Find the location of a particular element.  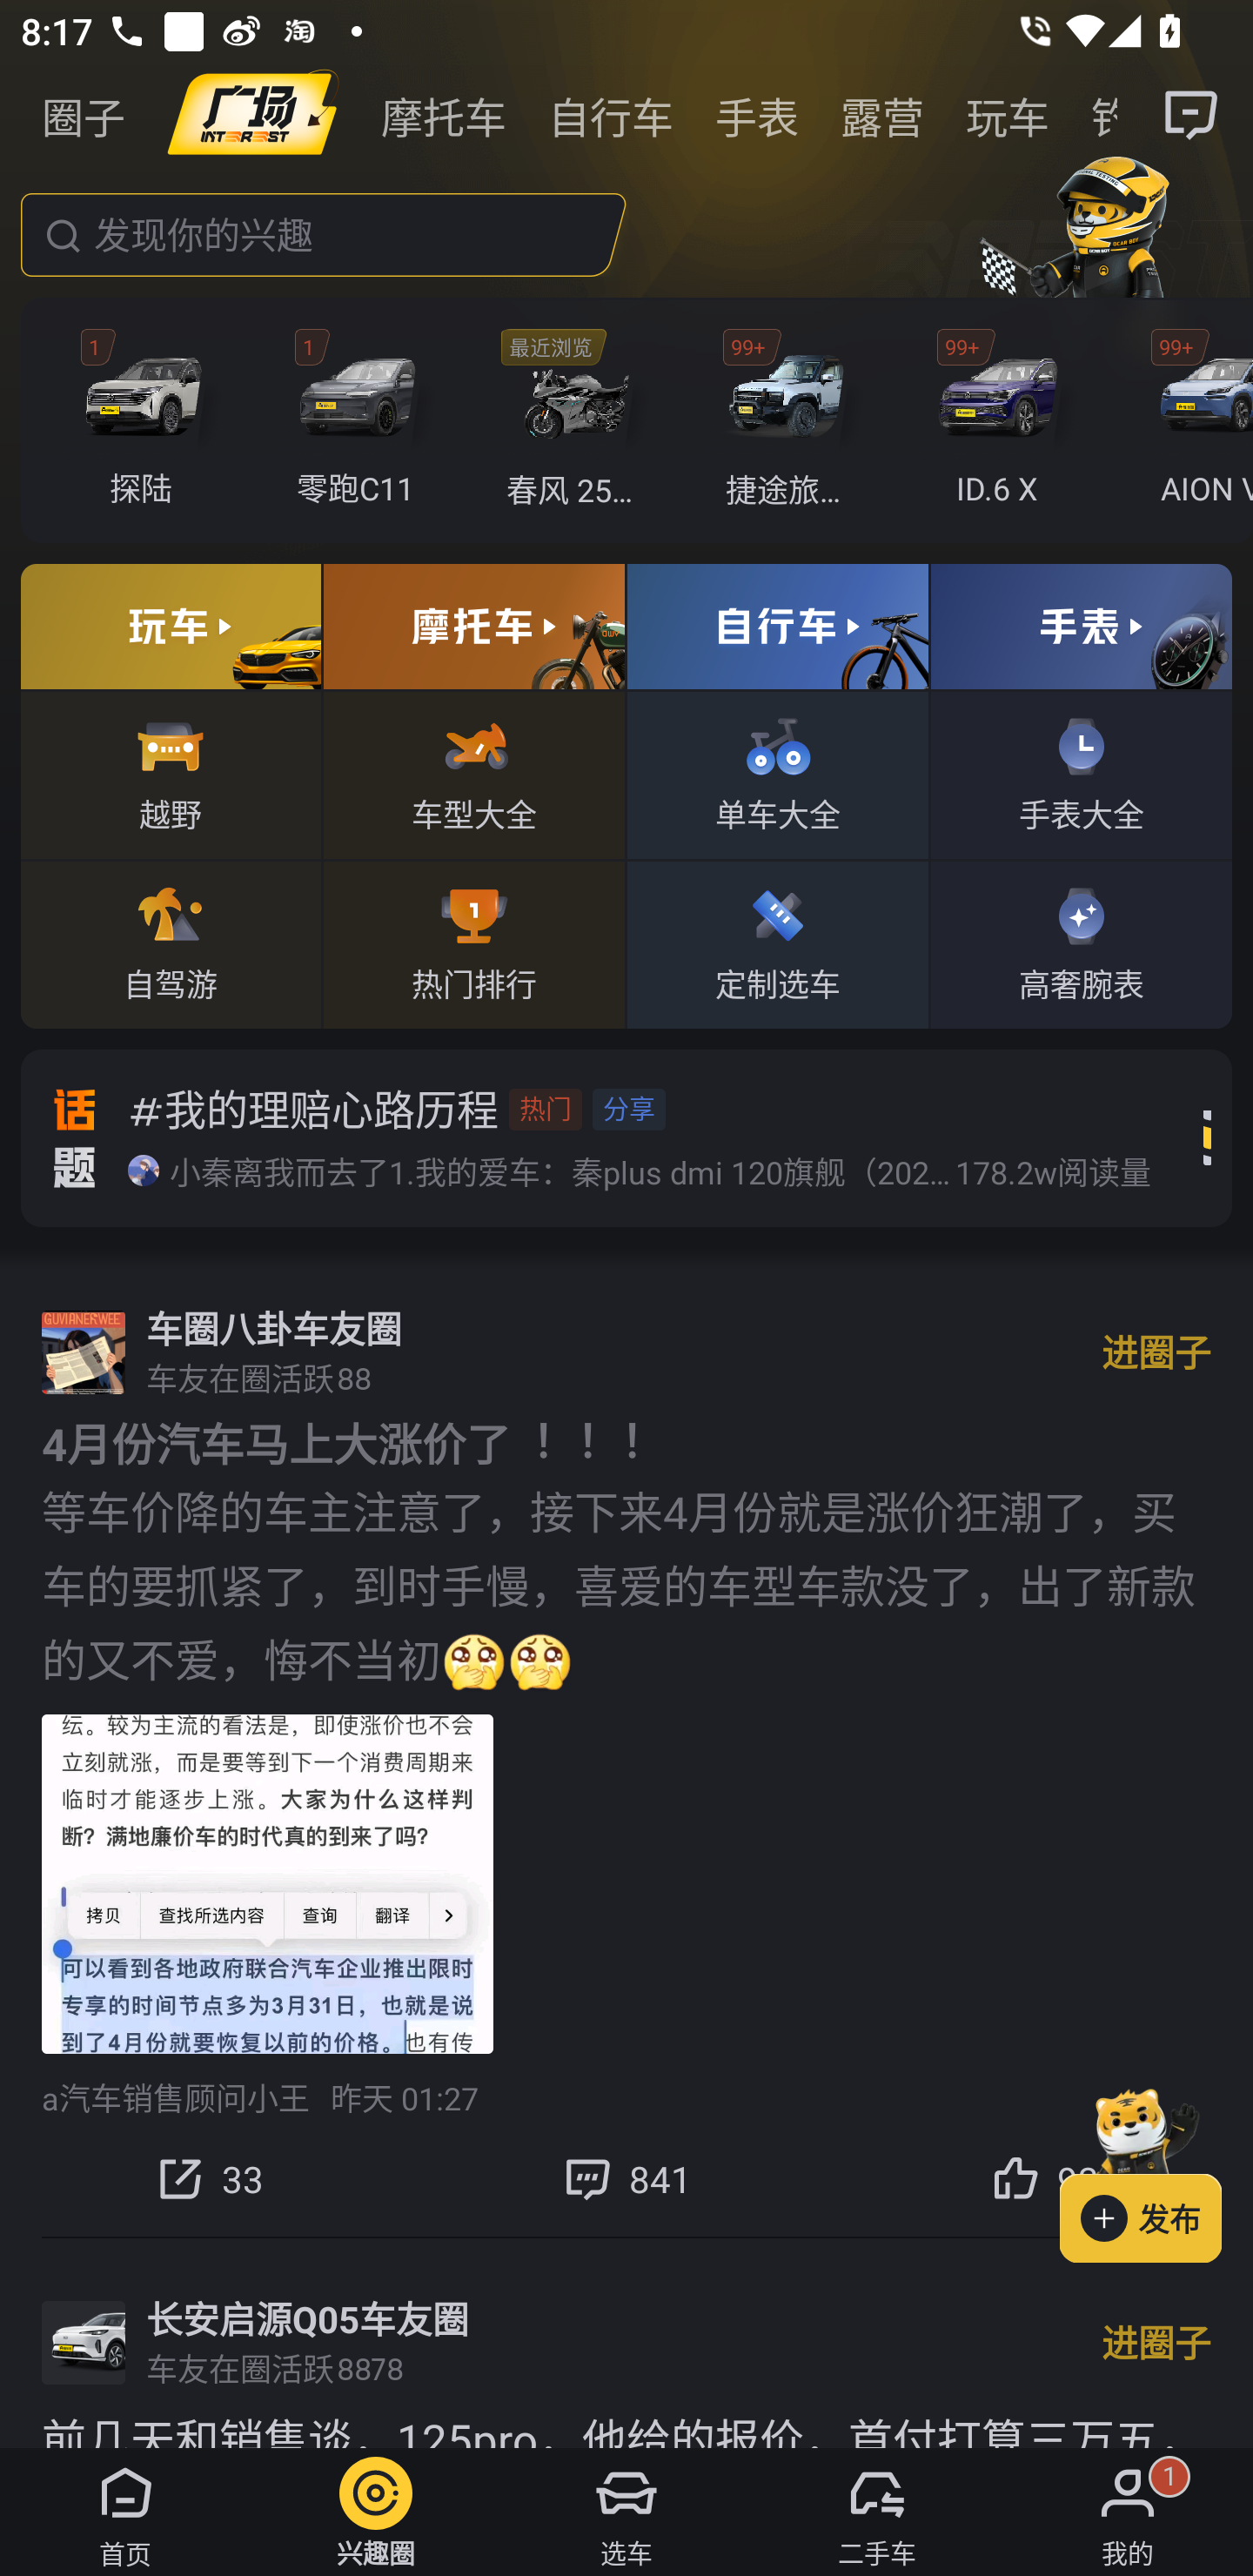

1 探陆 is located at coordinates (149, 421).